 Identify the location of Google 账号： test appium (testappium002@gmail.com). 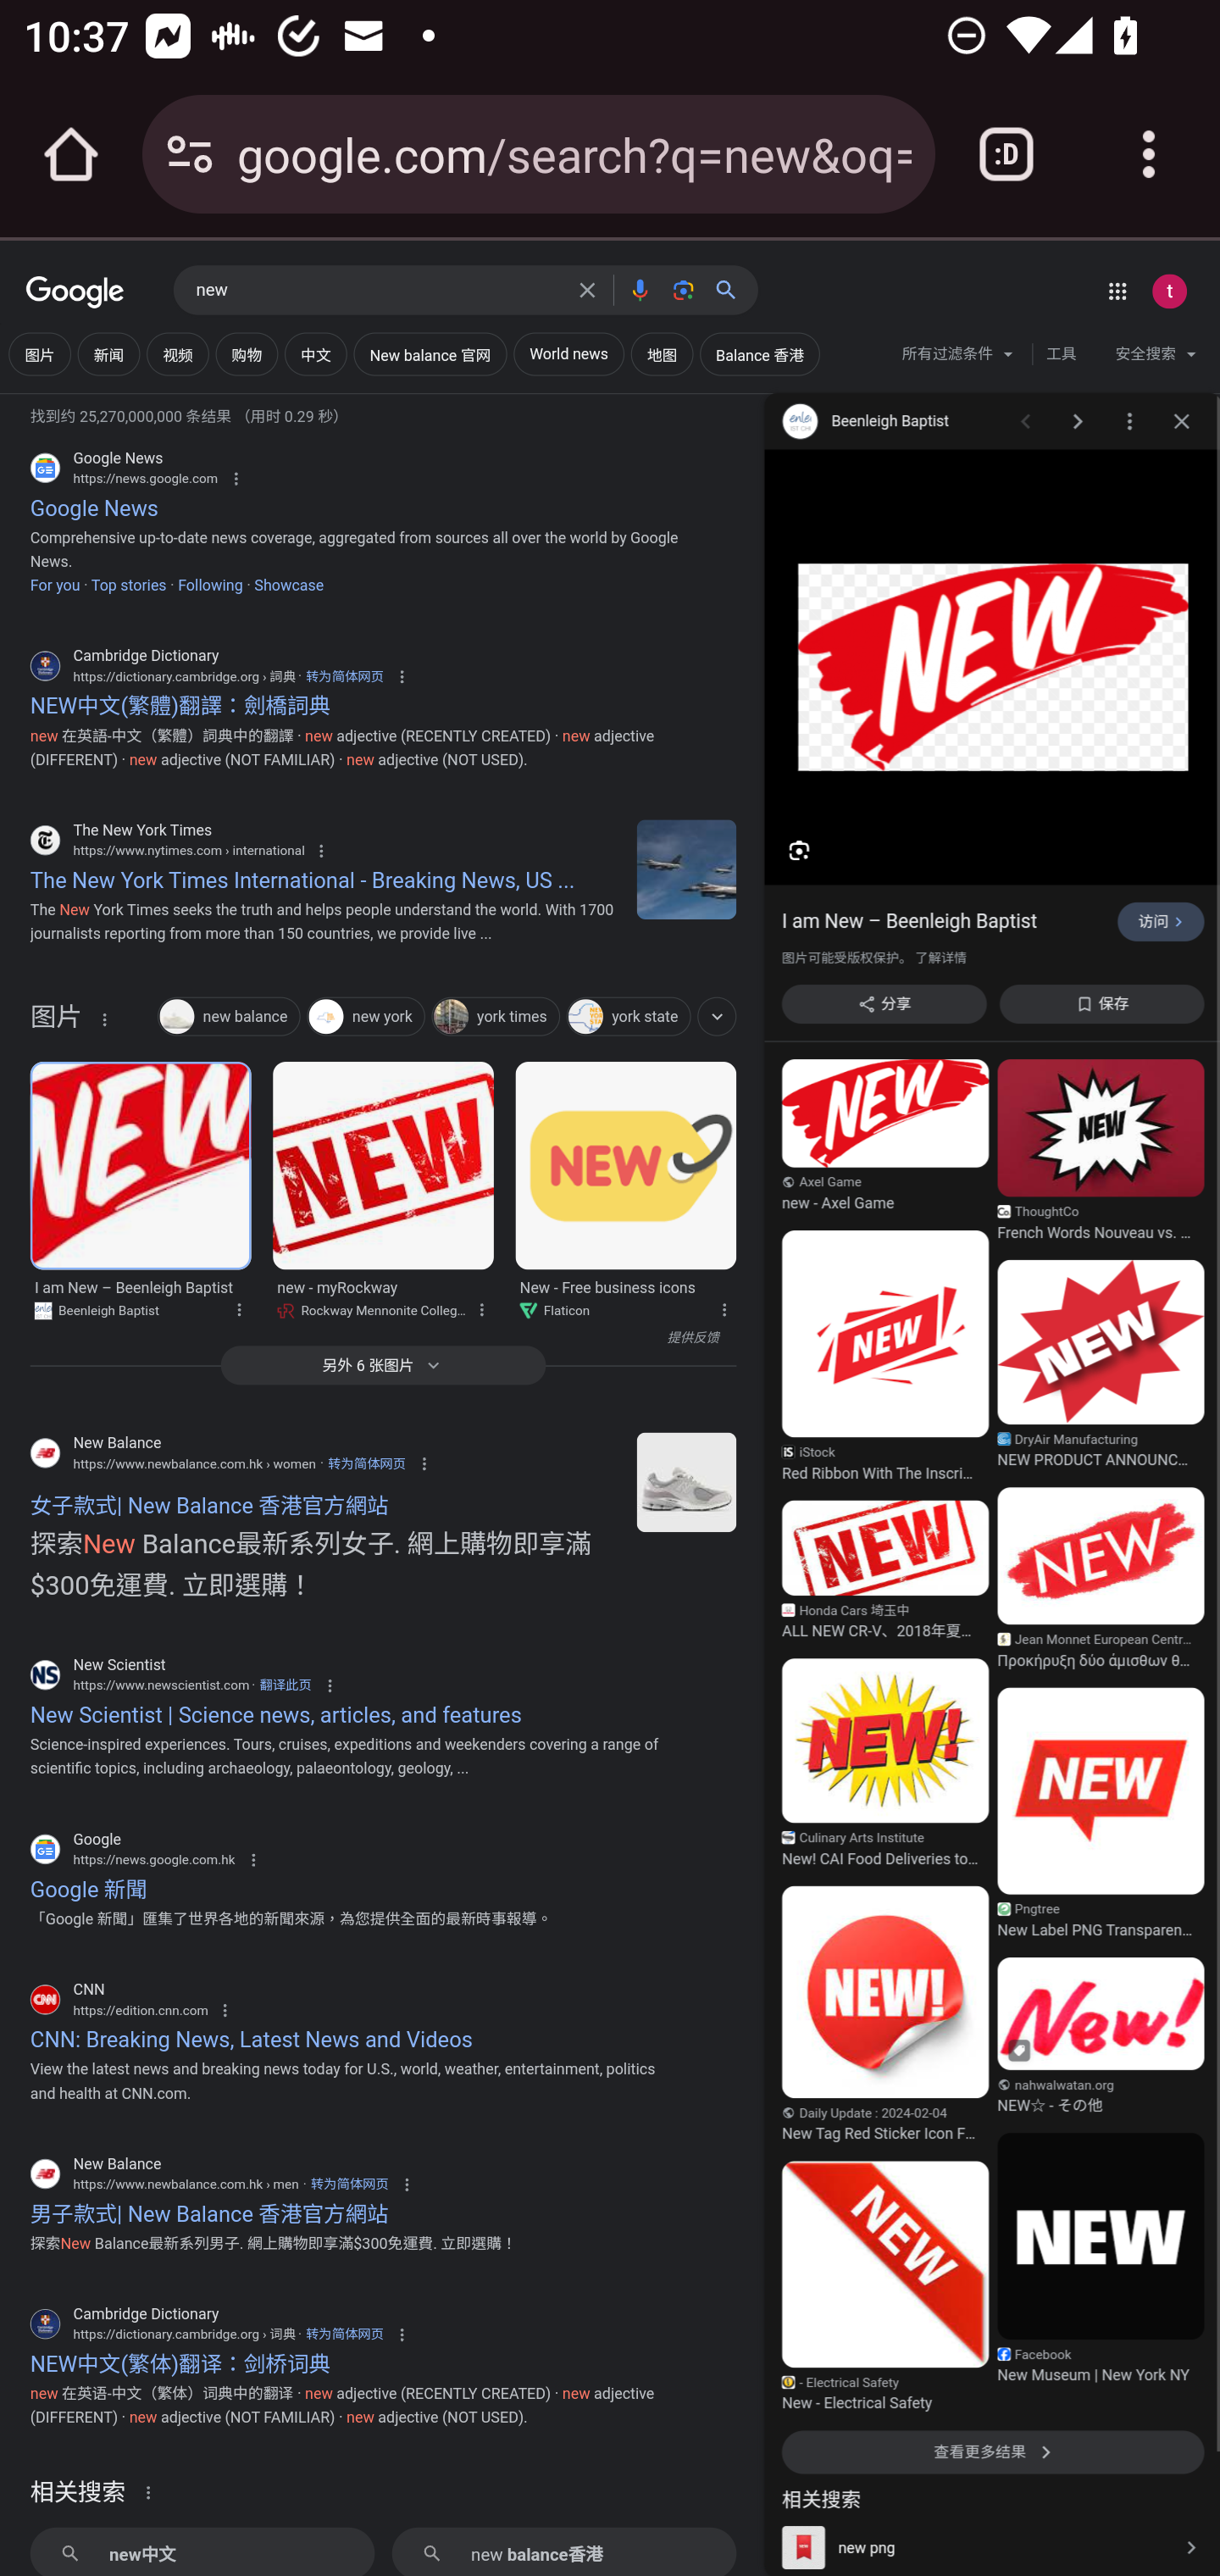
(1169, 291).